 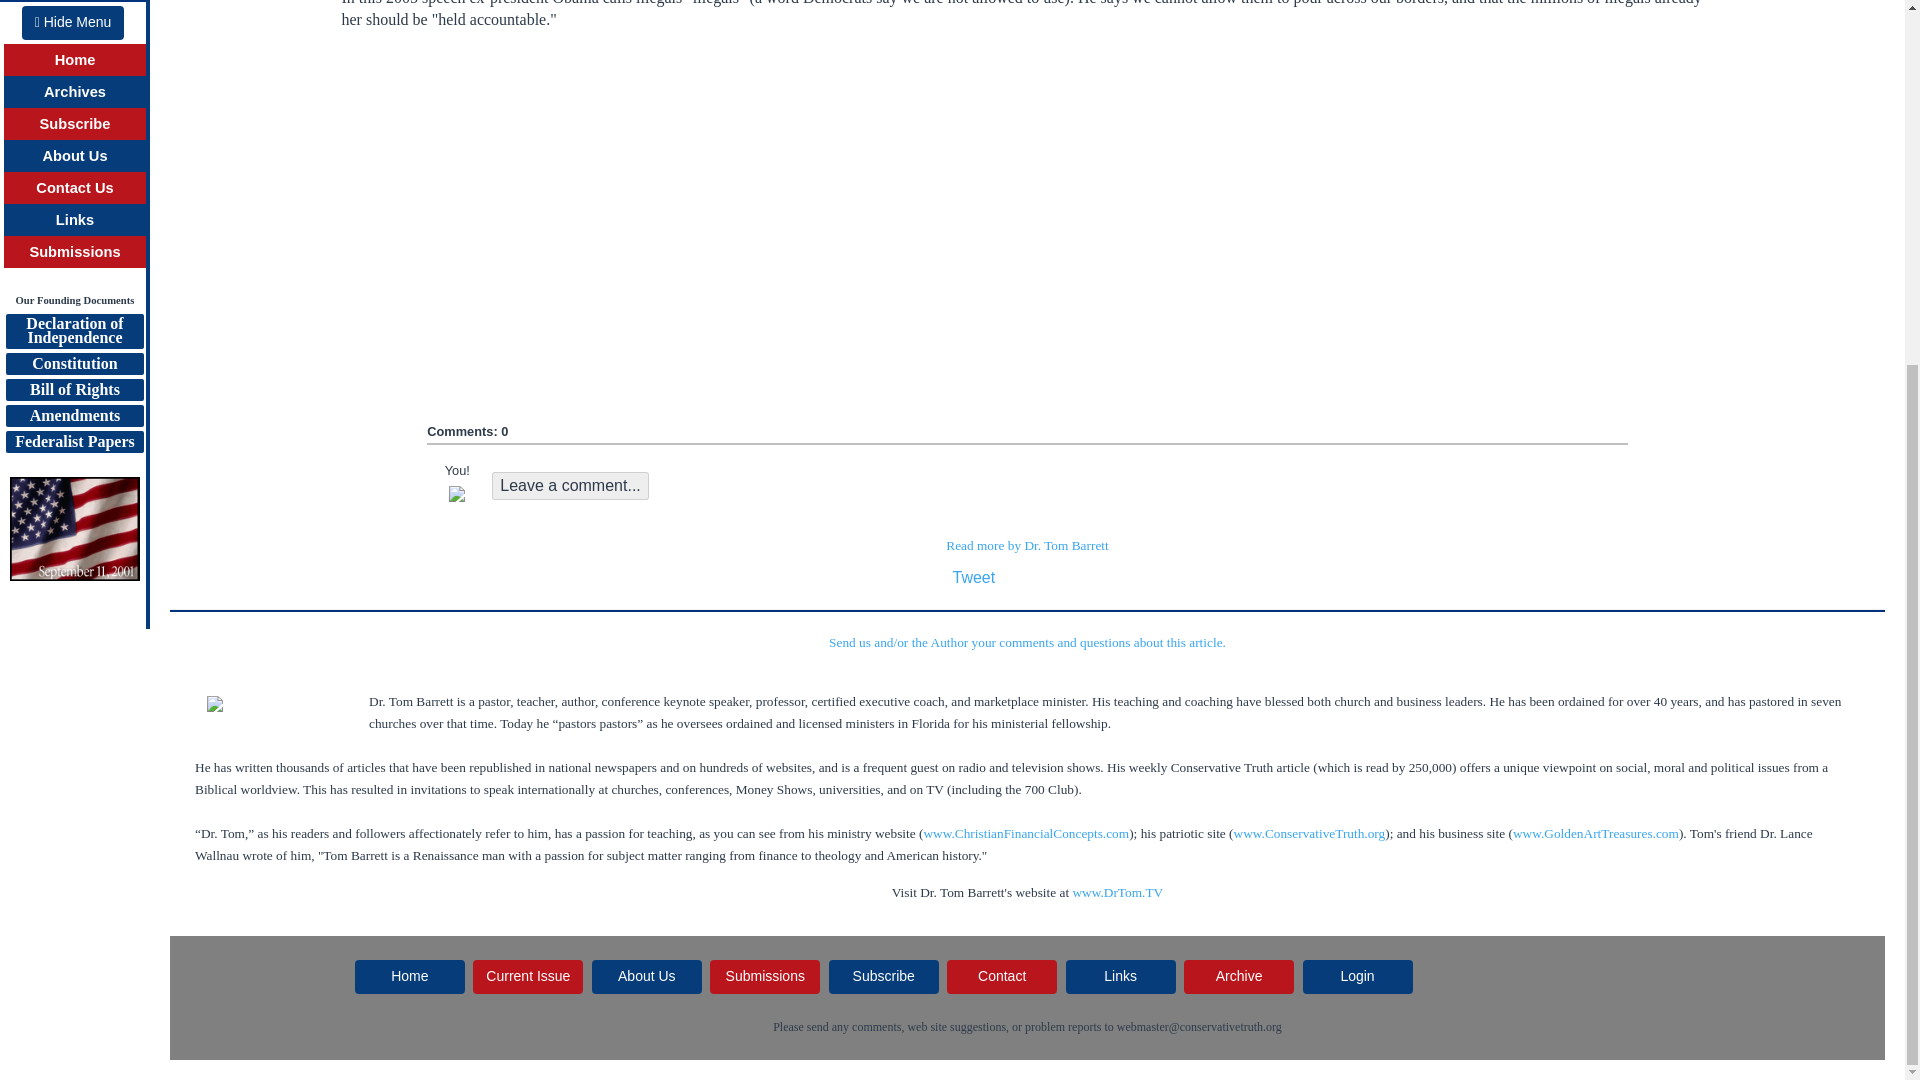 What do you see at coordinates (74, 200) in the screenshot?
I see `Federalist Papers` at bounding box center [74, 200].